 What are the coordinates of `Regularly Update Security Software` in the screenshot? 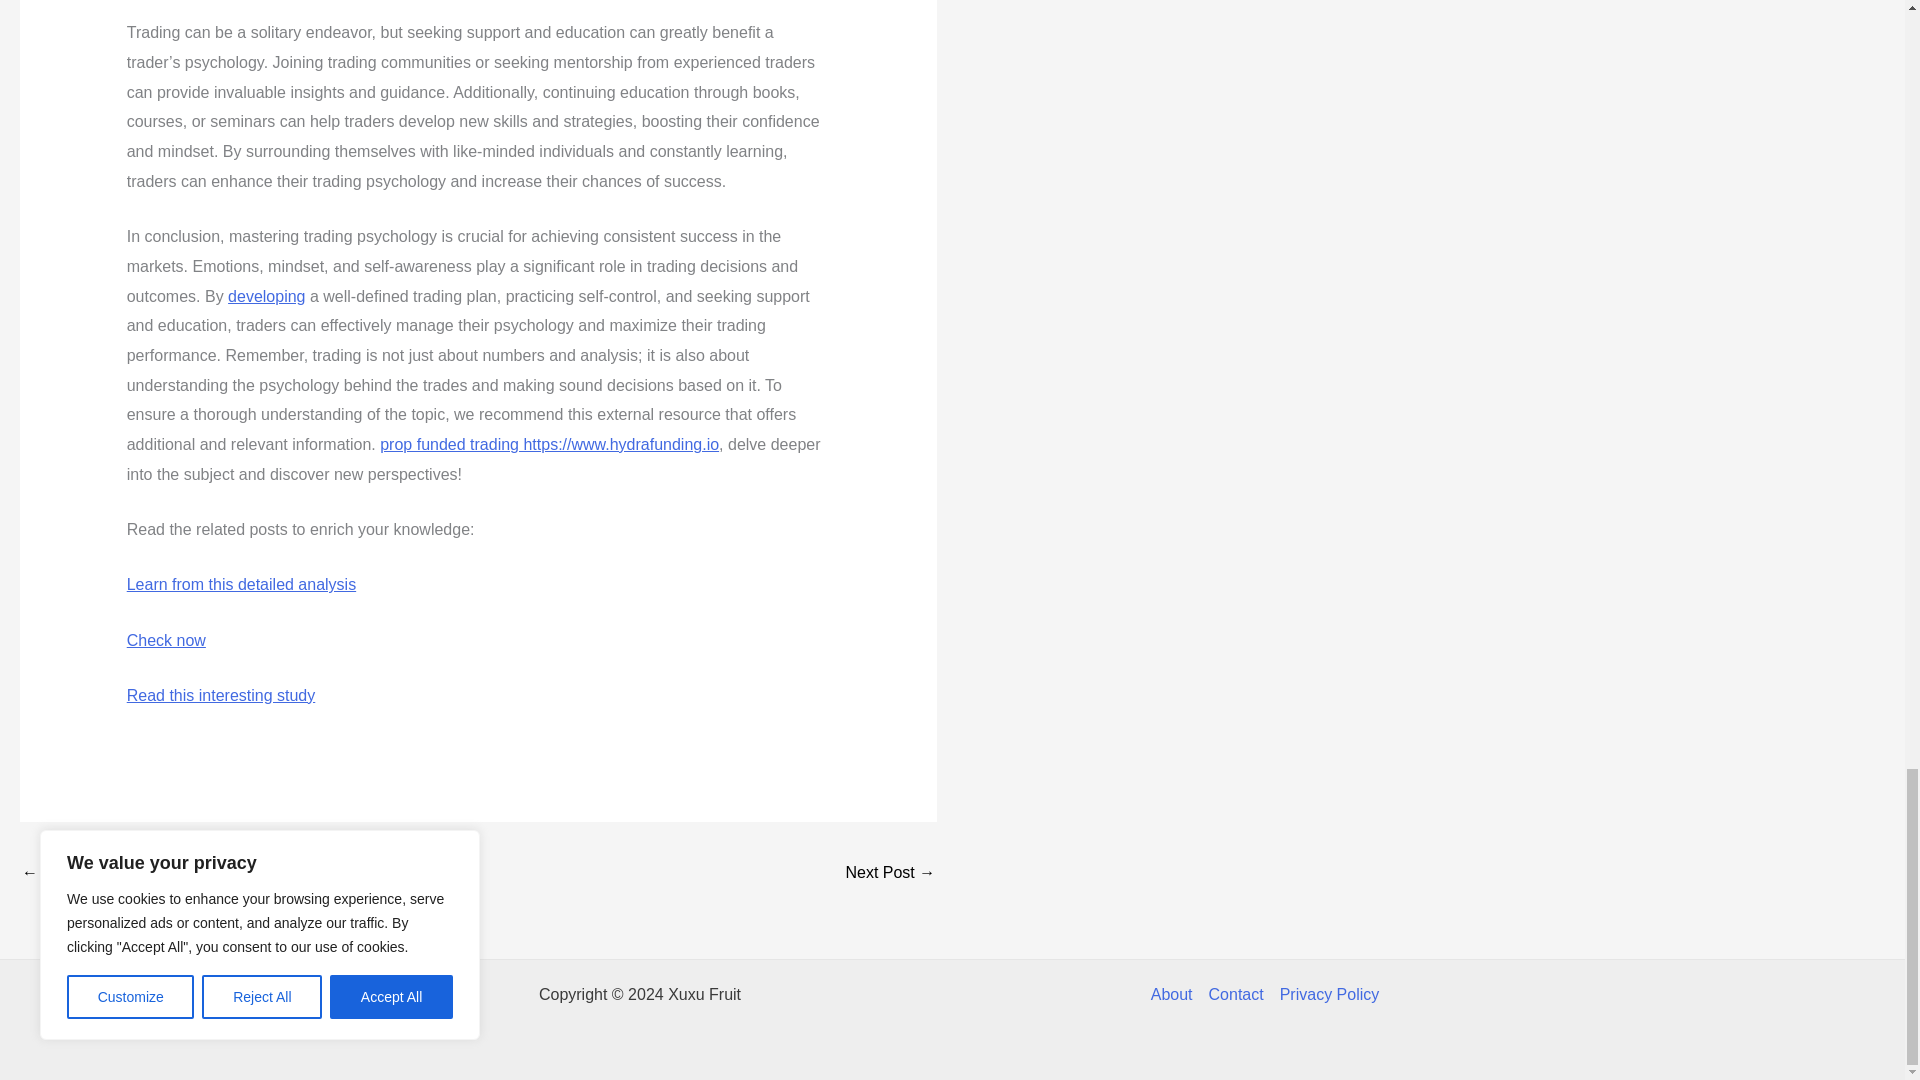 It's located at (890, 874).